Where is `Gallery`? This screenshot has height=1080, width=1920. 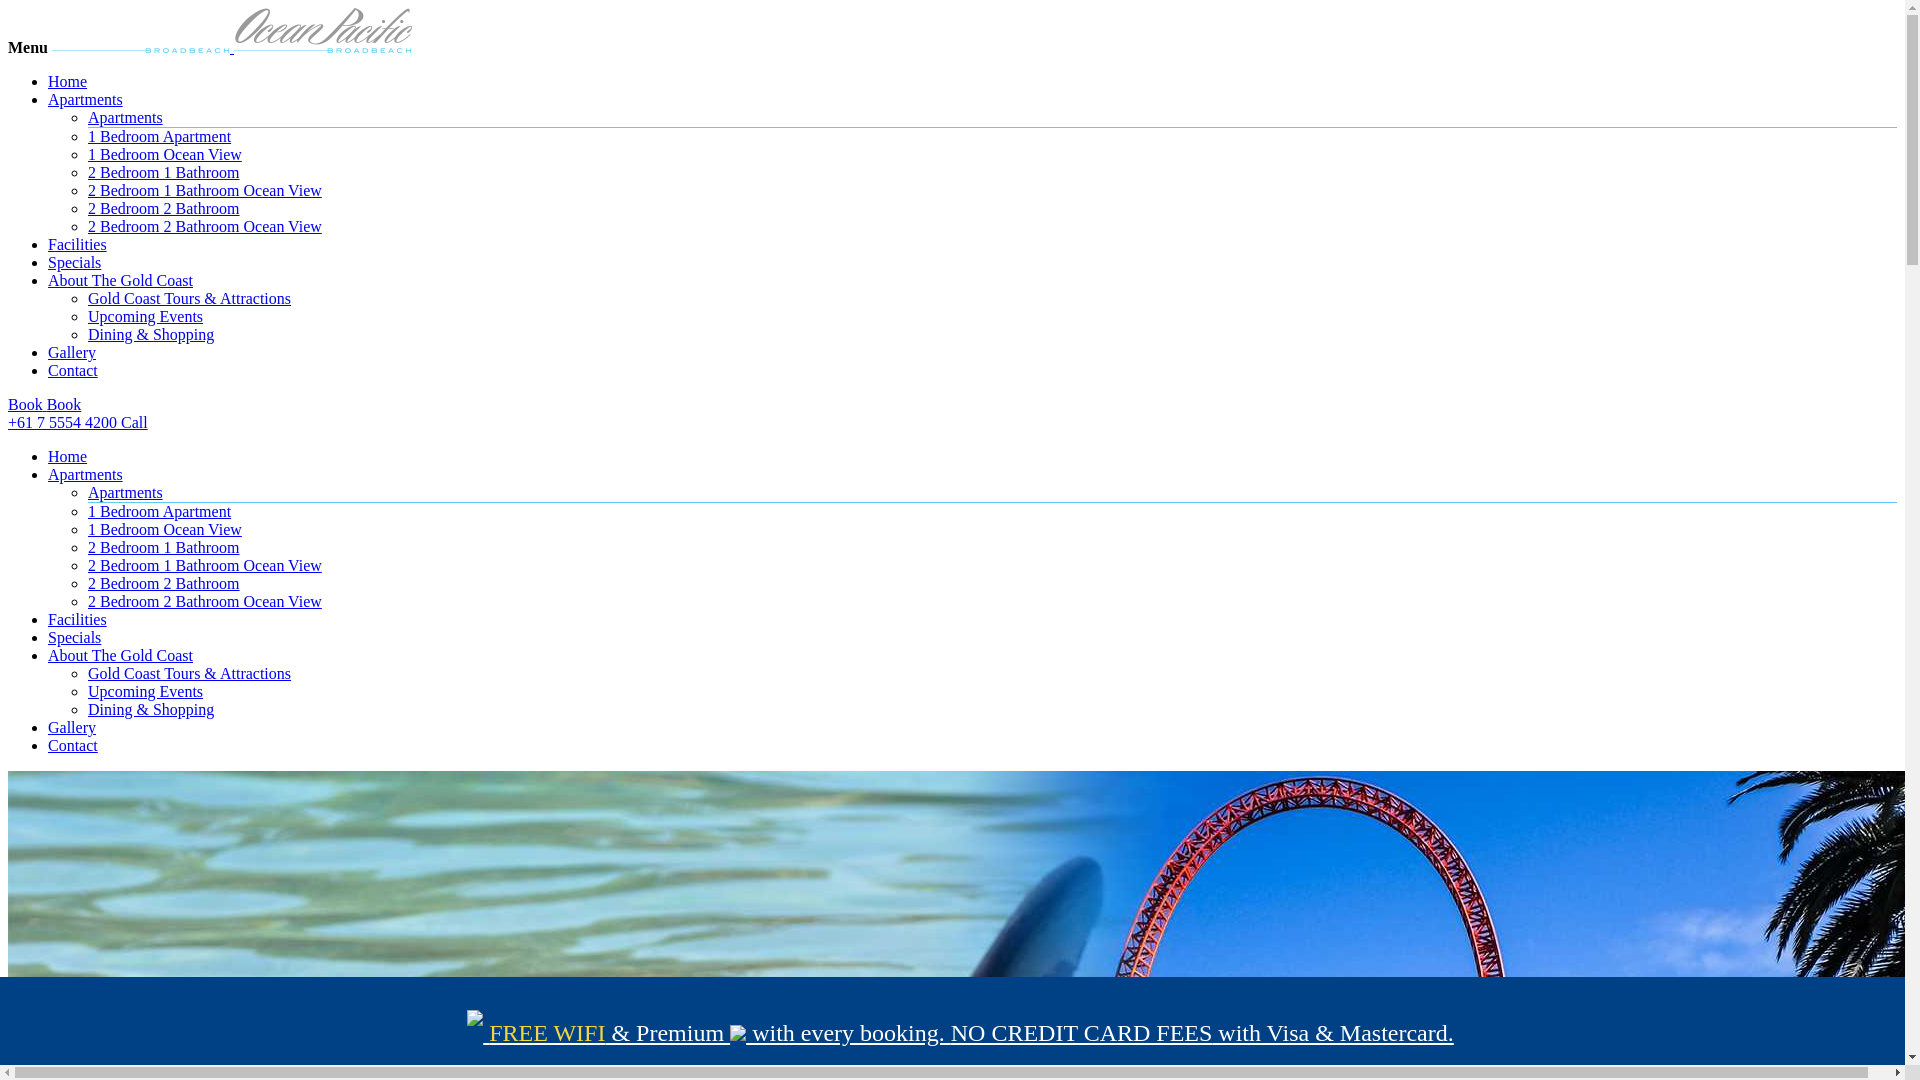
Gallery is located at coordinates (72, 352).